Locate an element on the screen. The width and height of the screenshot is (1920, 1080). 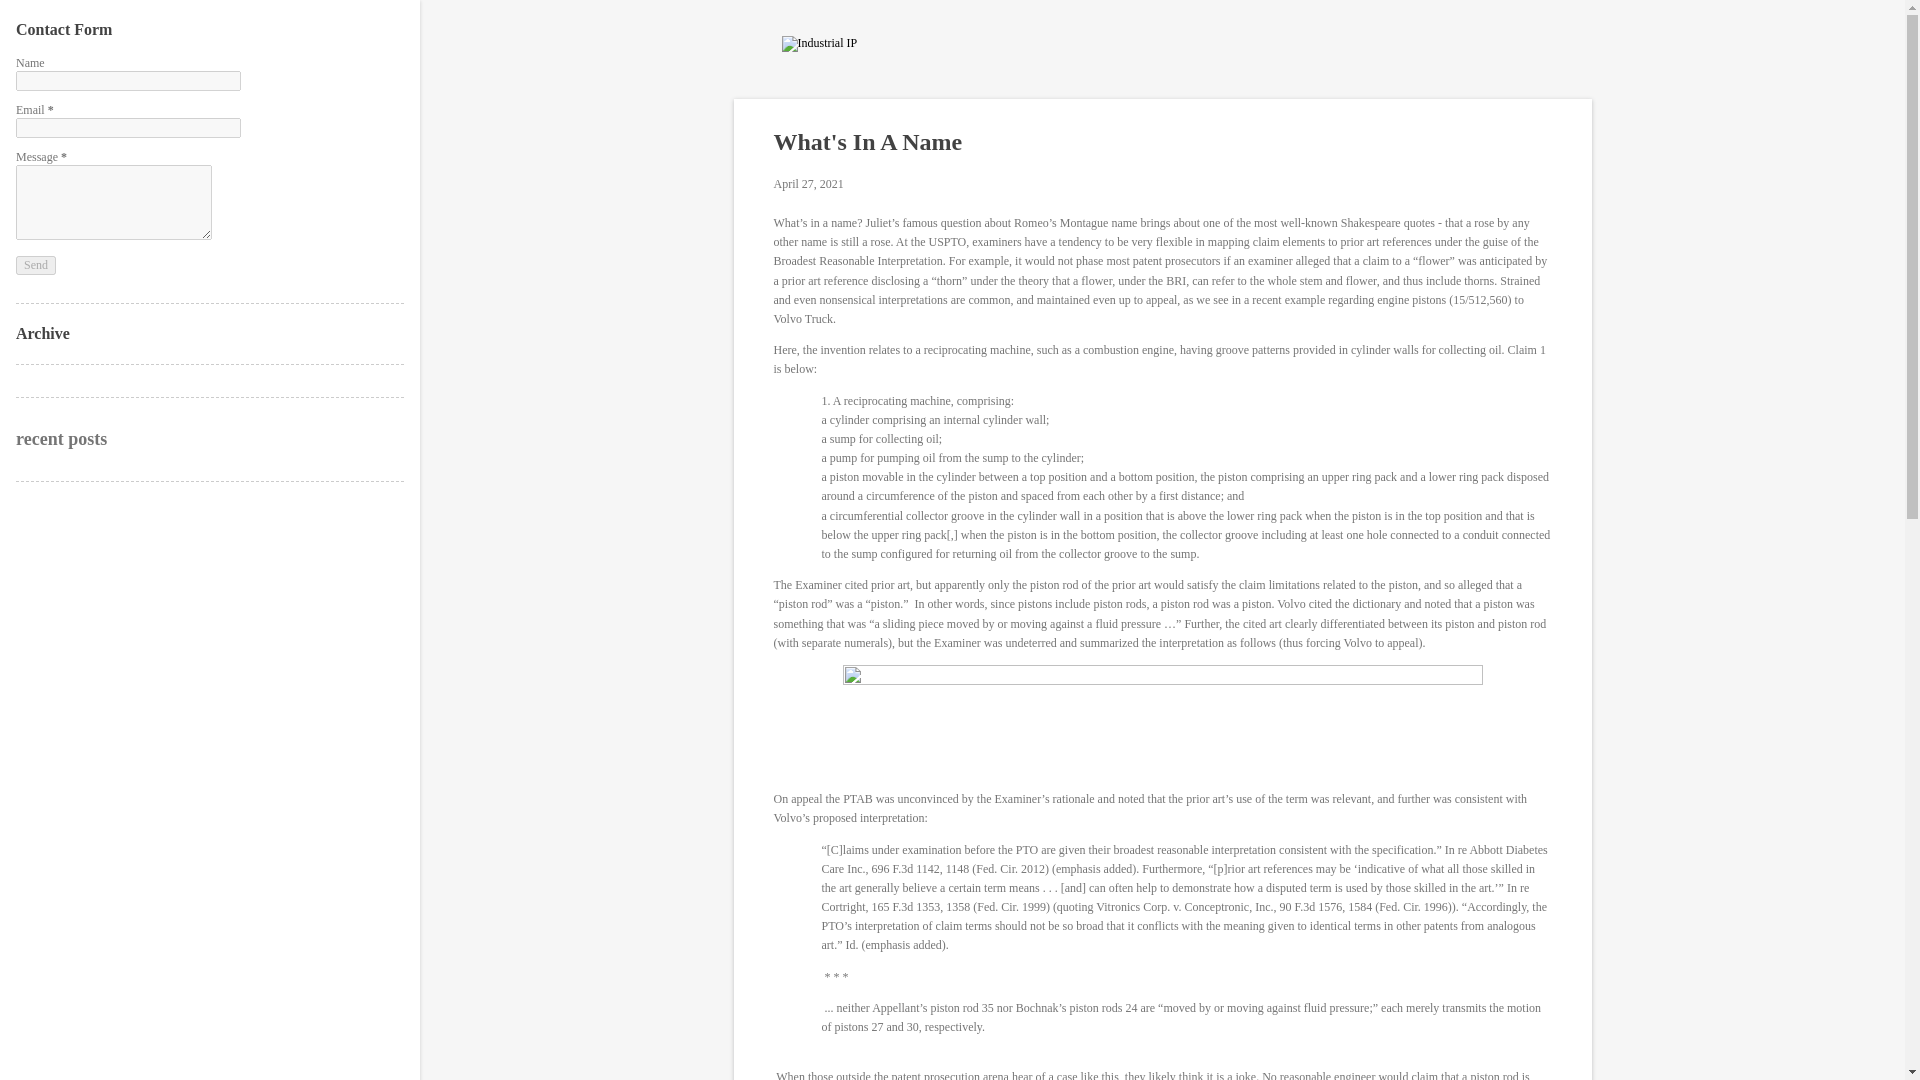
Send is located at coordinates (35, 266).